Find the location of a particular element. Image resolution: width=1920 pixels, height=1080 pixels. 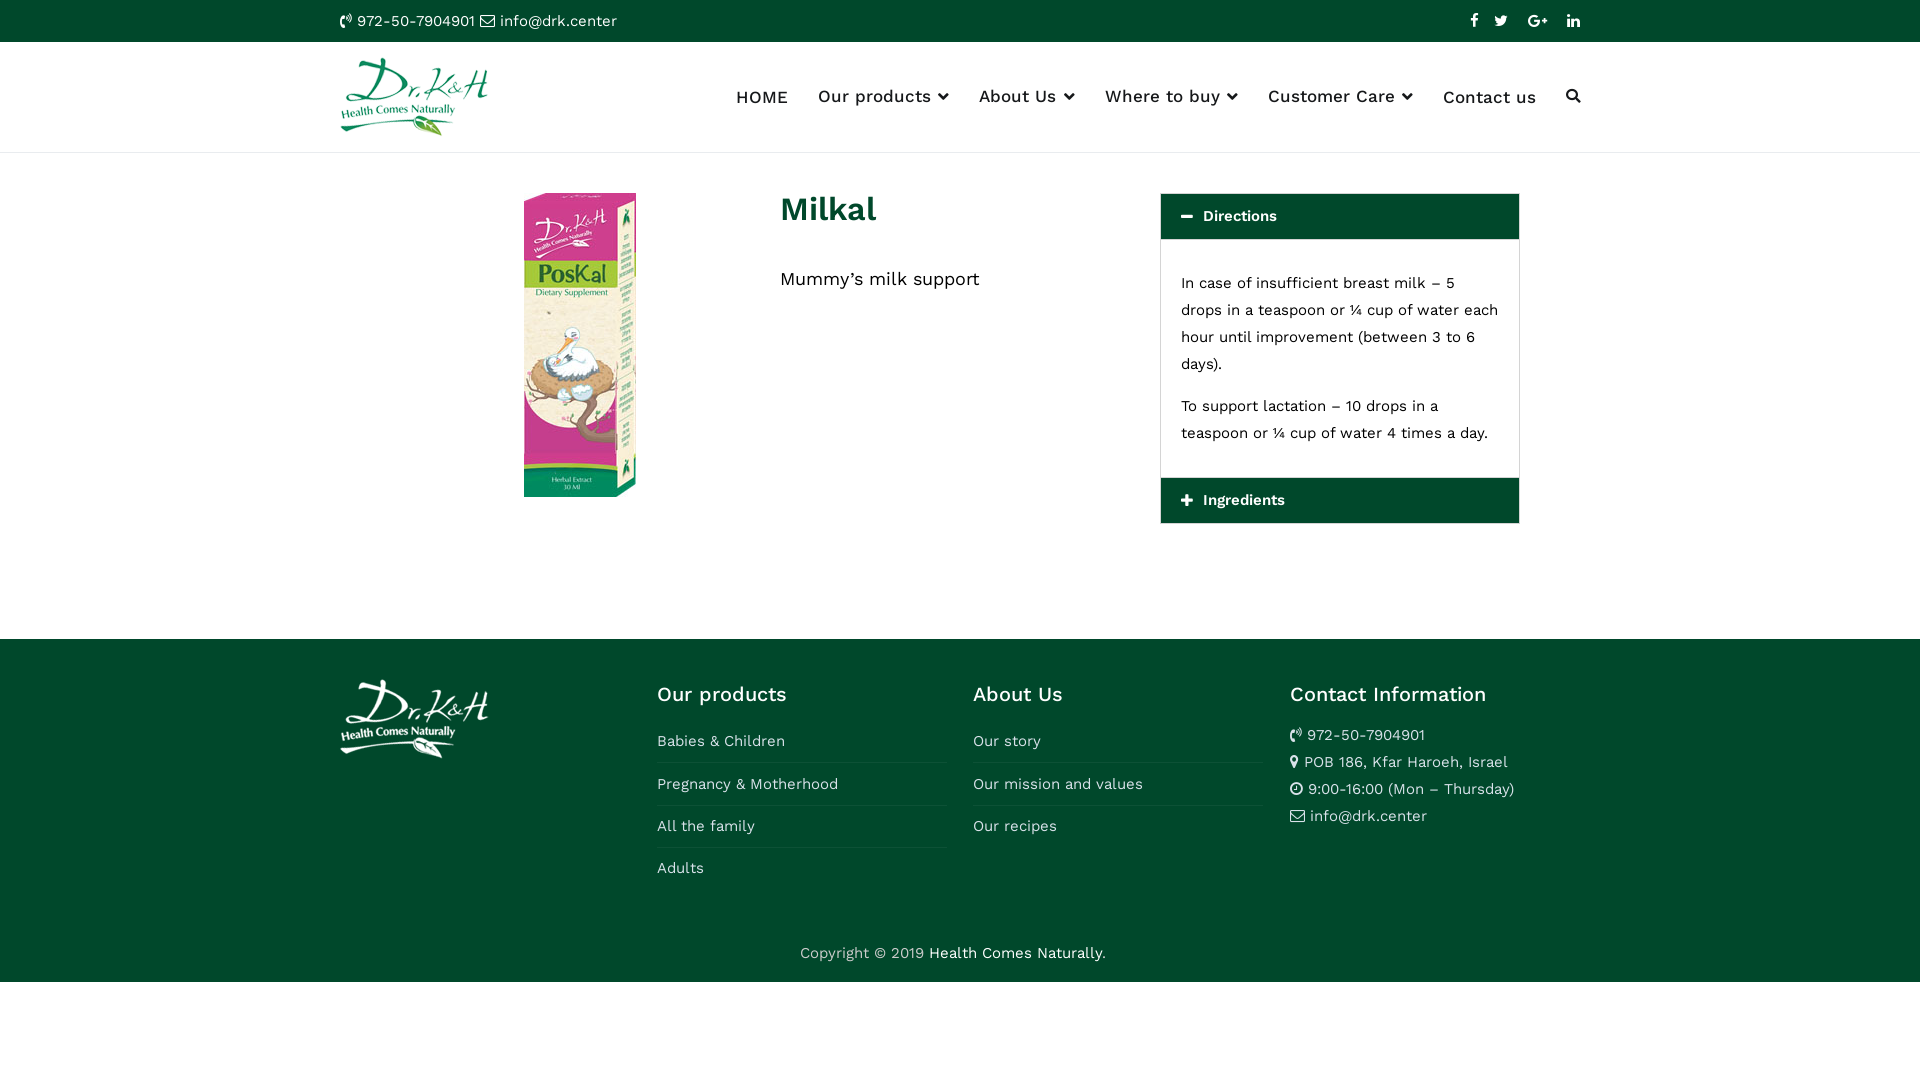

Directions is located at coordinates (1240, 216).